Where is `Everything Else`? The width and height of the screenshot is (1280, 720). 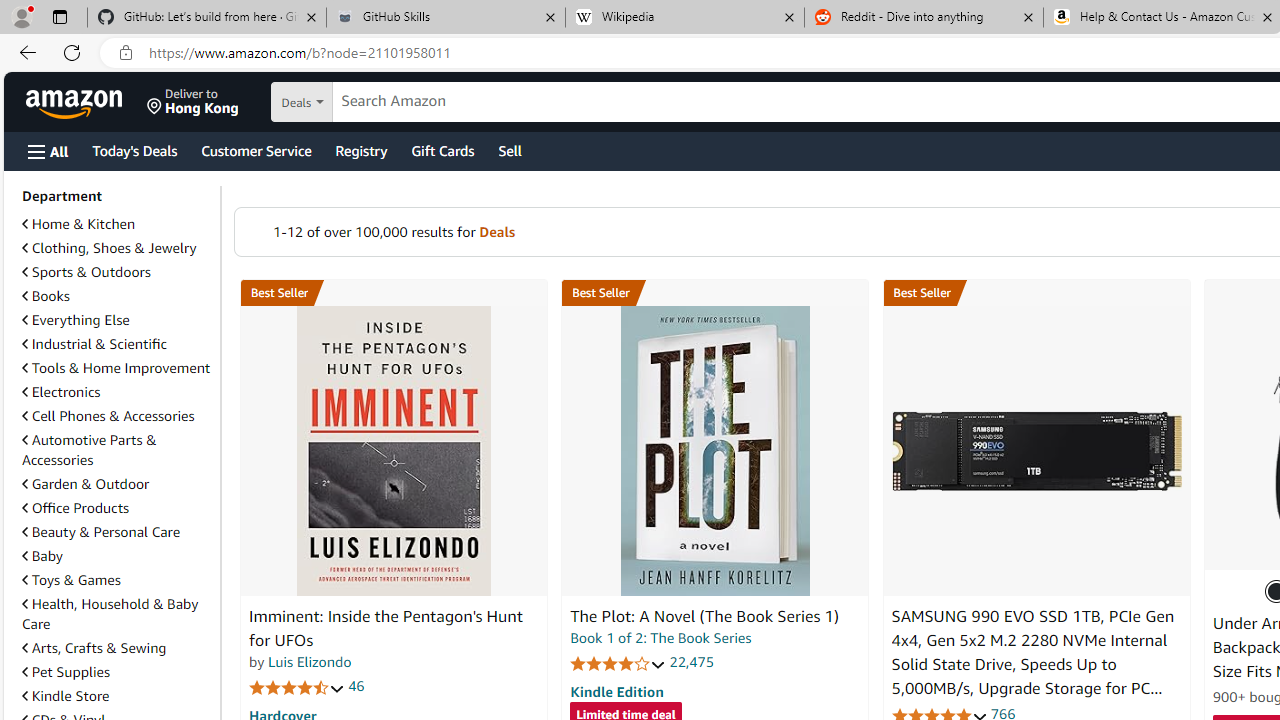 Everything Else is located at coordinates (117, 320).